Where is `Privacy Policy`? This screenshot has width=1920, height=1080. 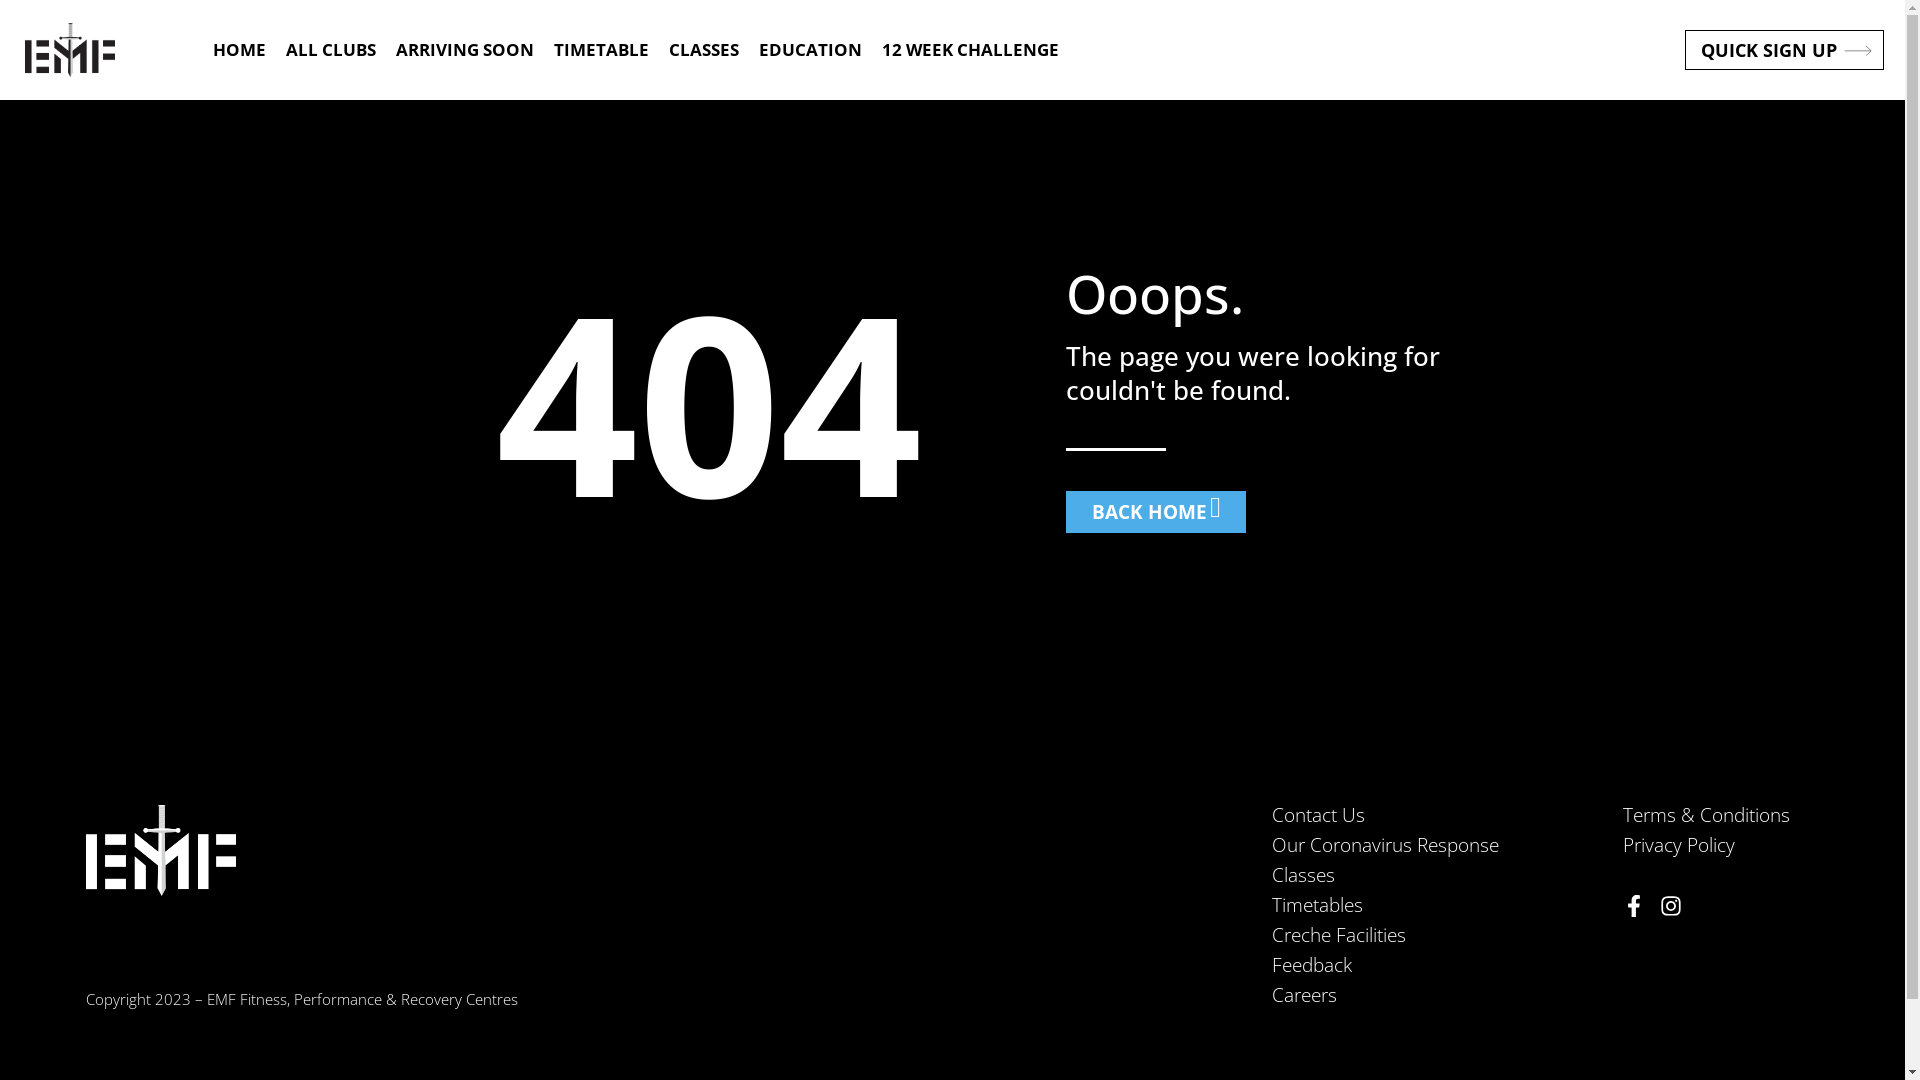 Privacy Policy is located at coordinates (1718, 845).